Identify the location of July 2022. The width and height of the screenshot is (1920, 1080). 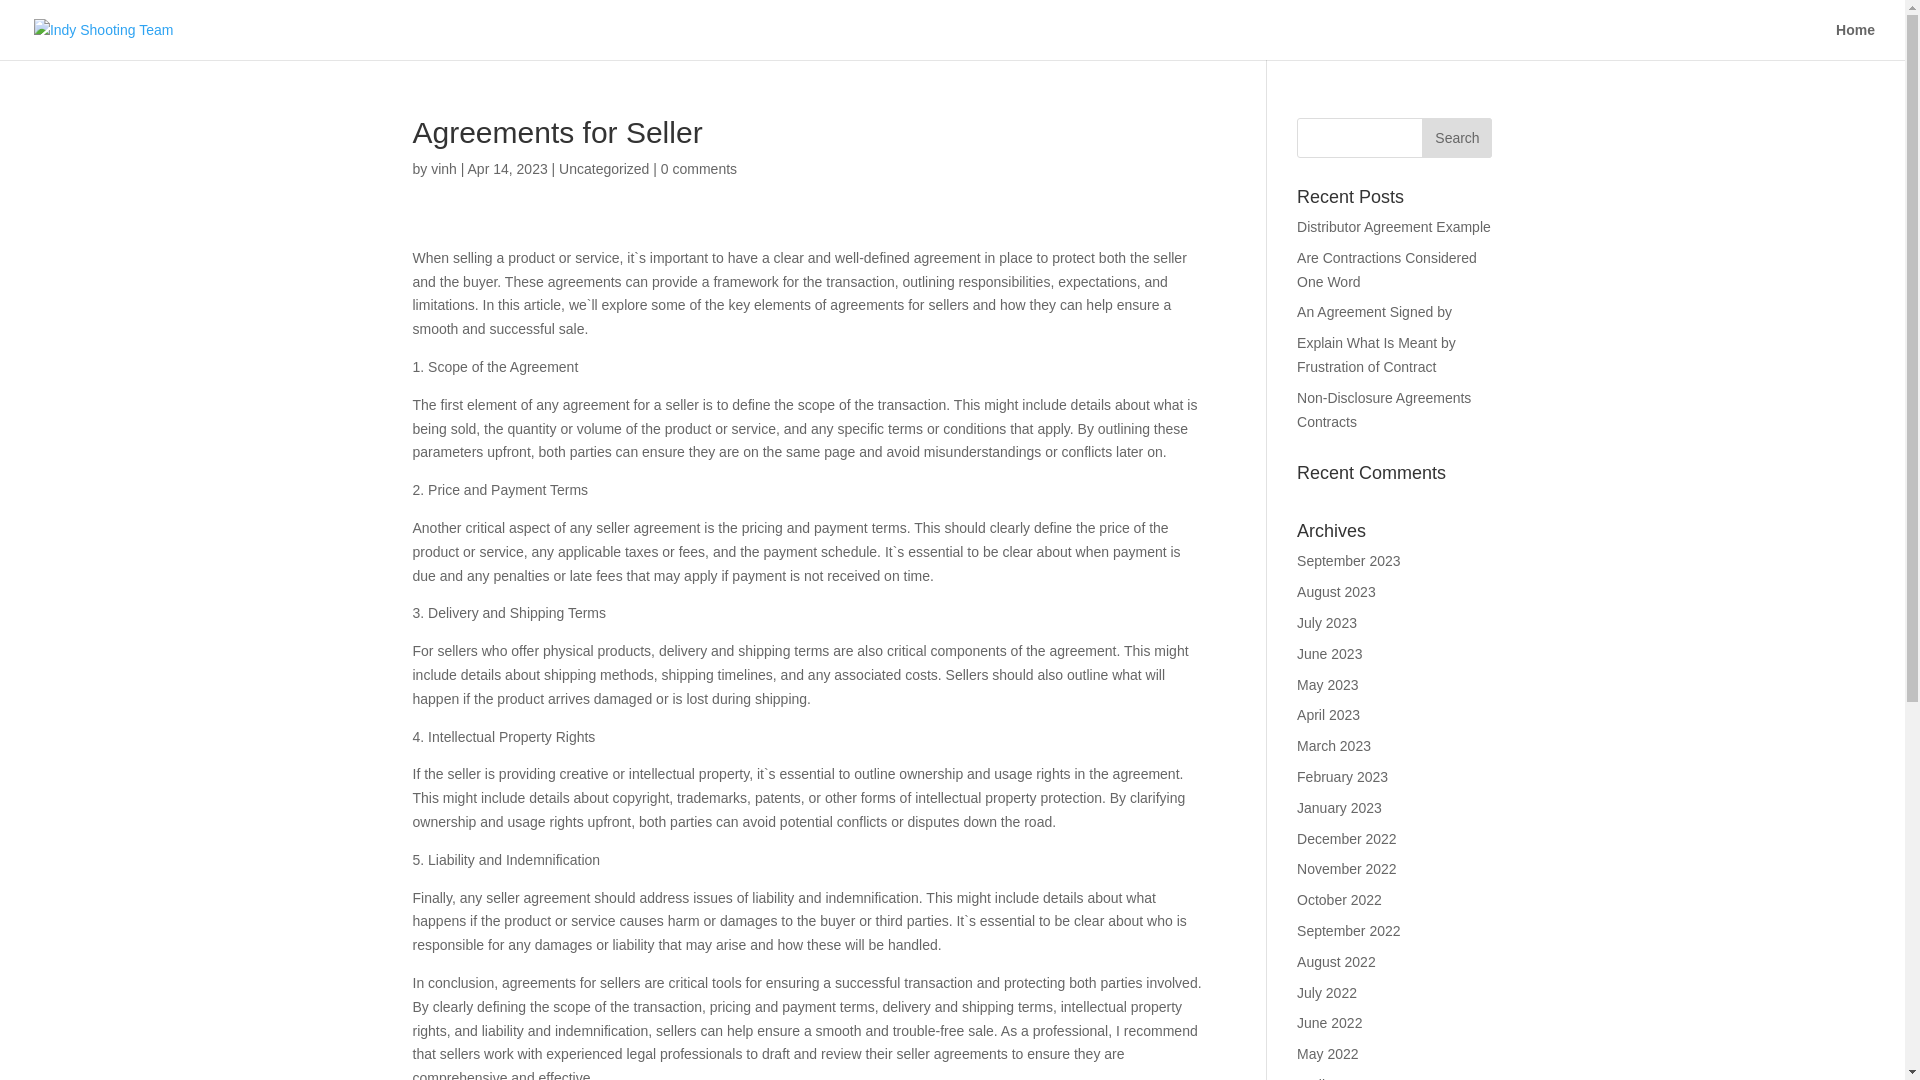
(1327, 992).